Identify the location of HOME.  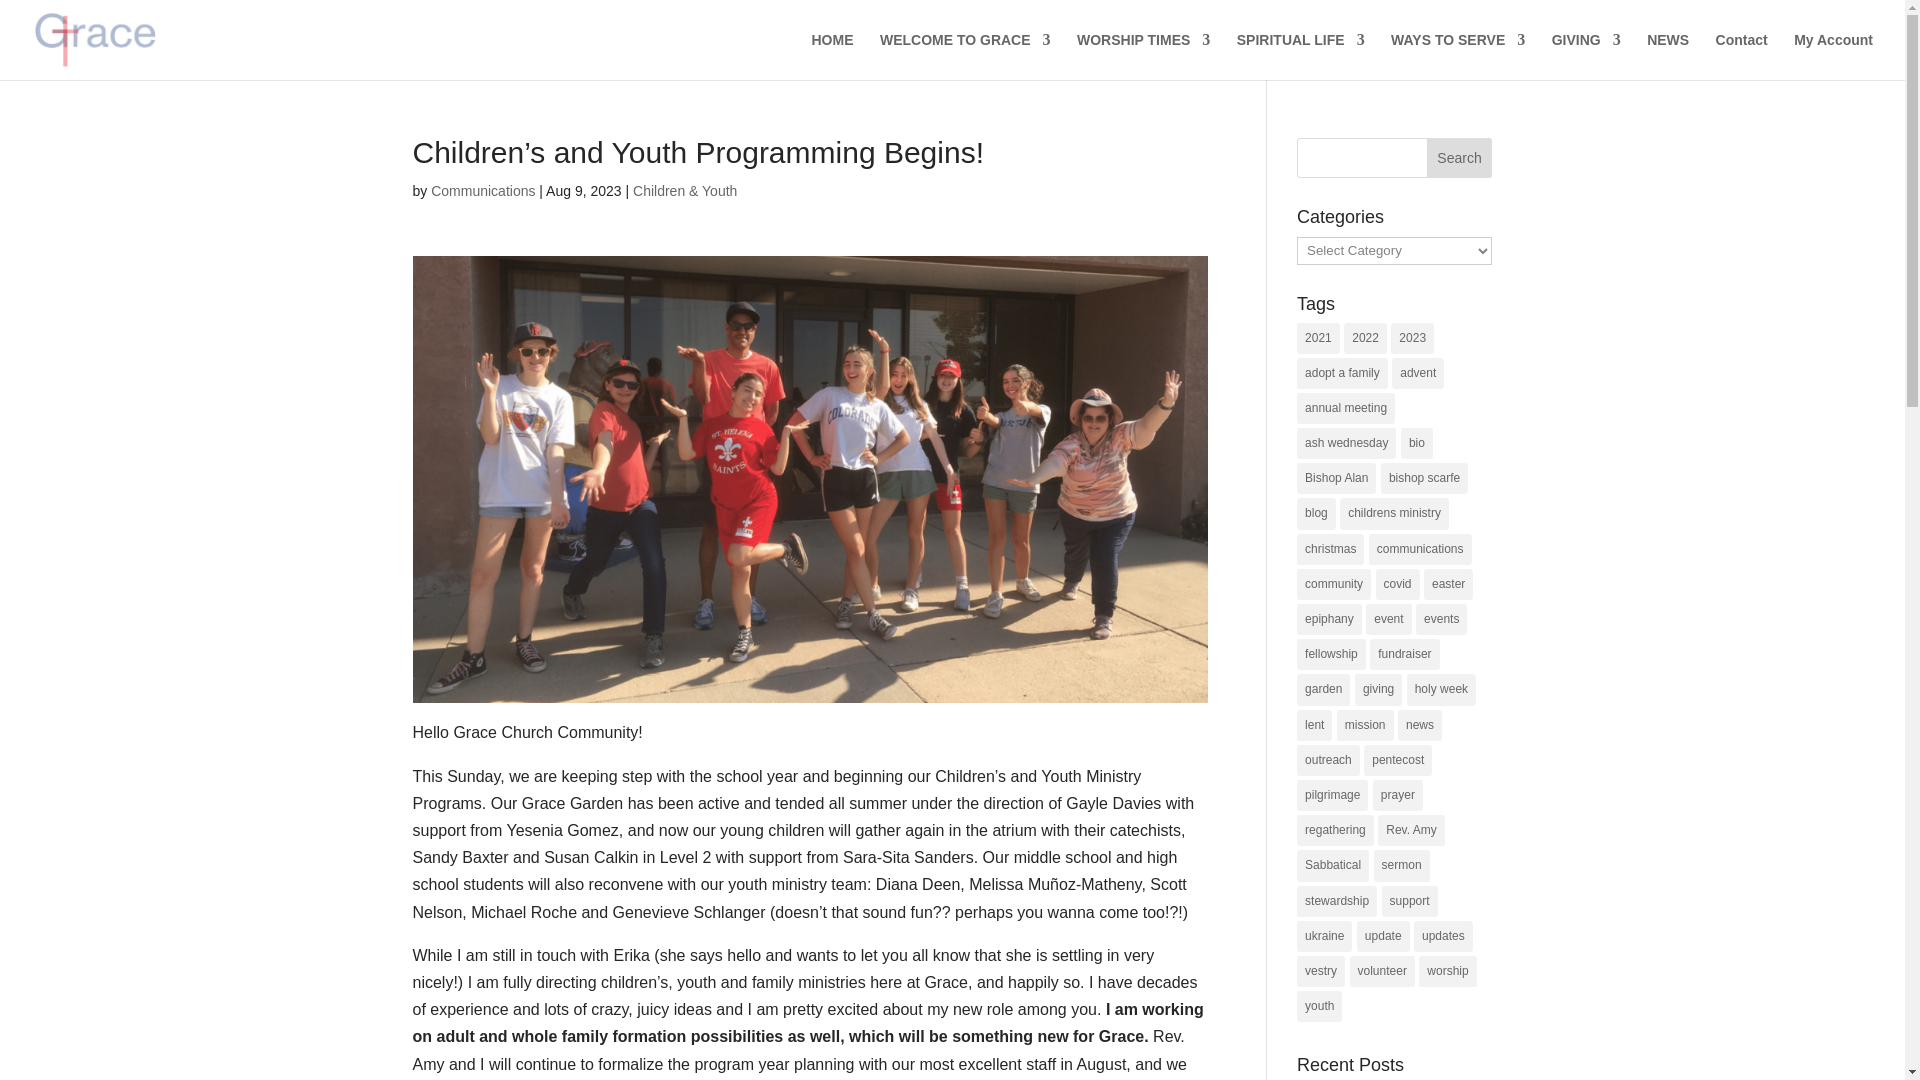
(831, 56).